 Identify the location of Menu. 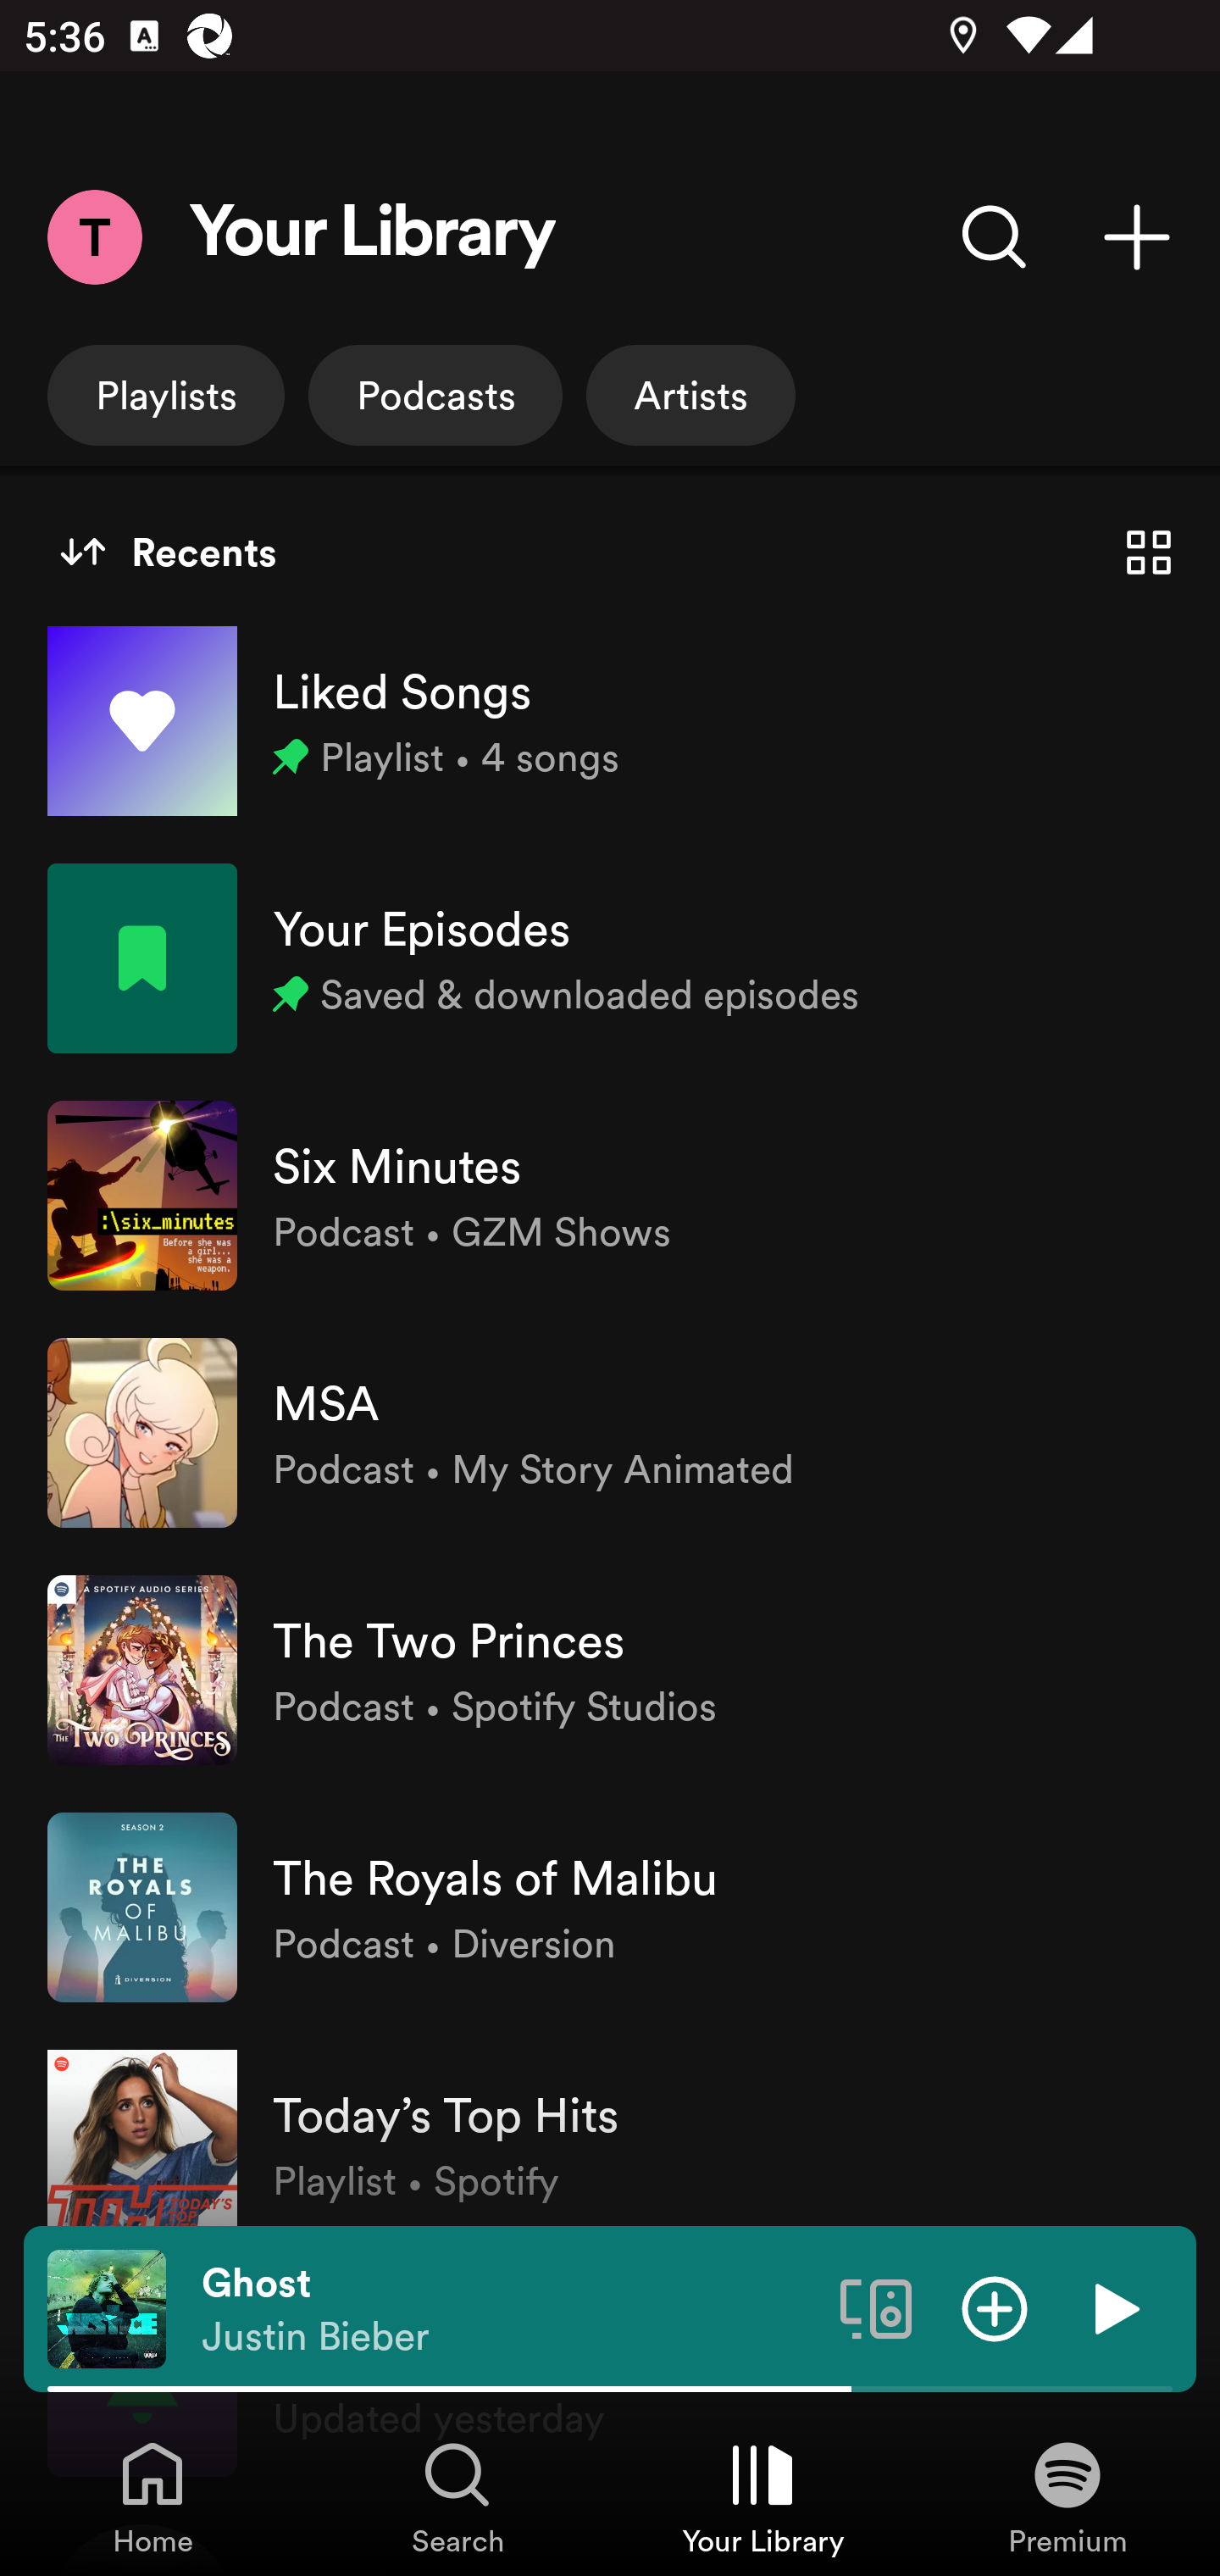
(94, 236).